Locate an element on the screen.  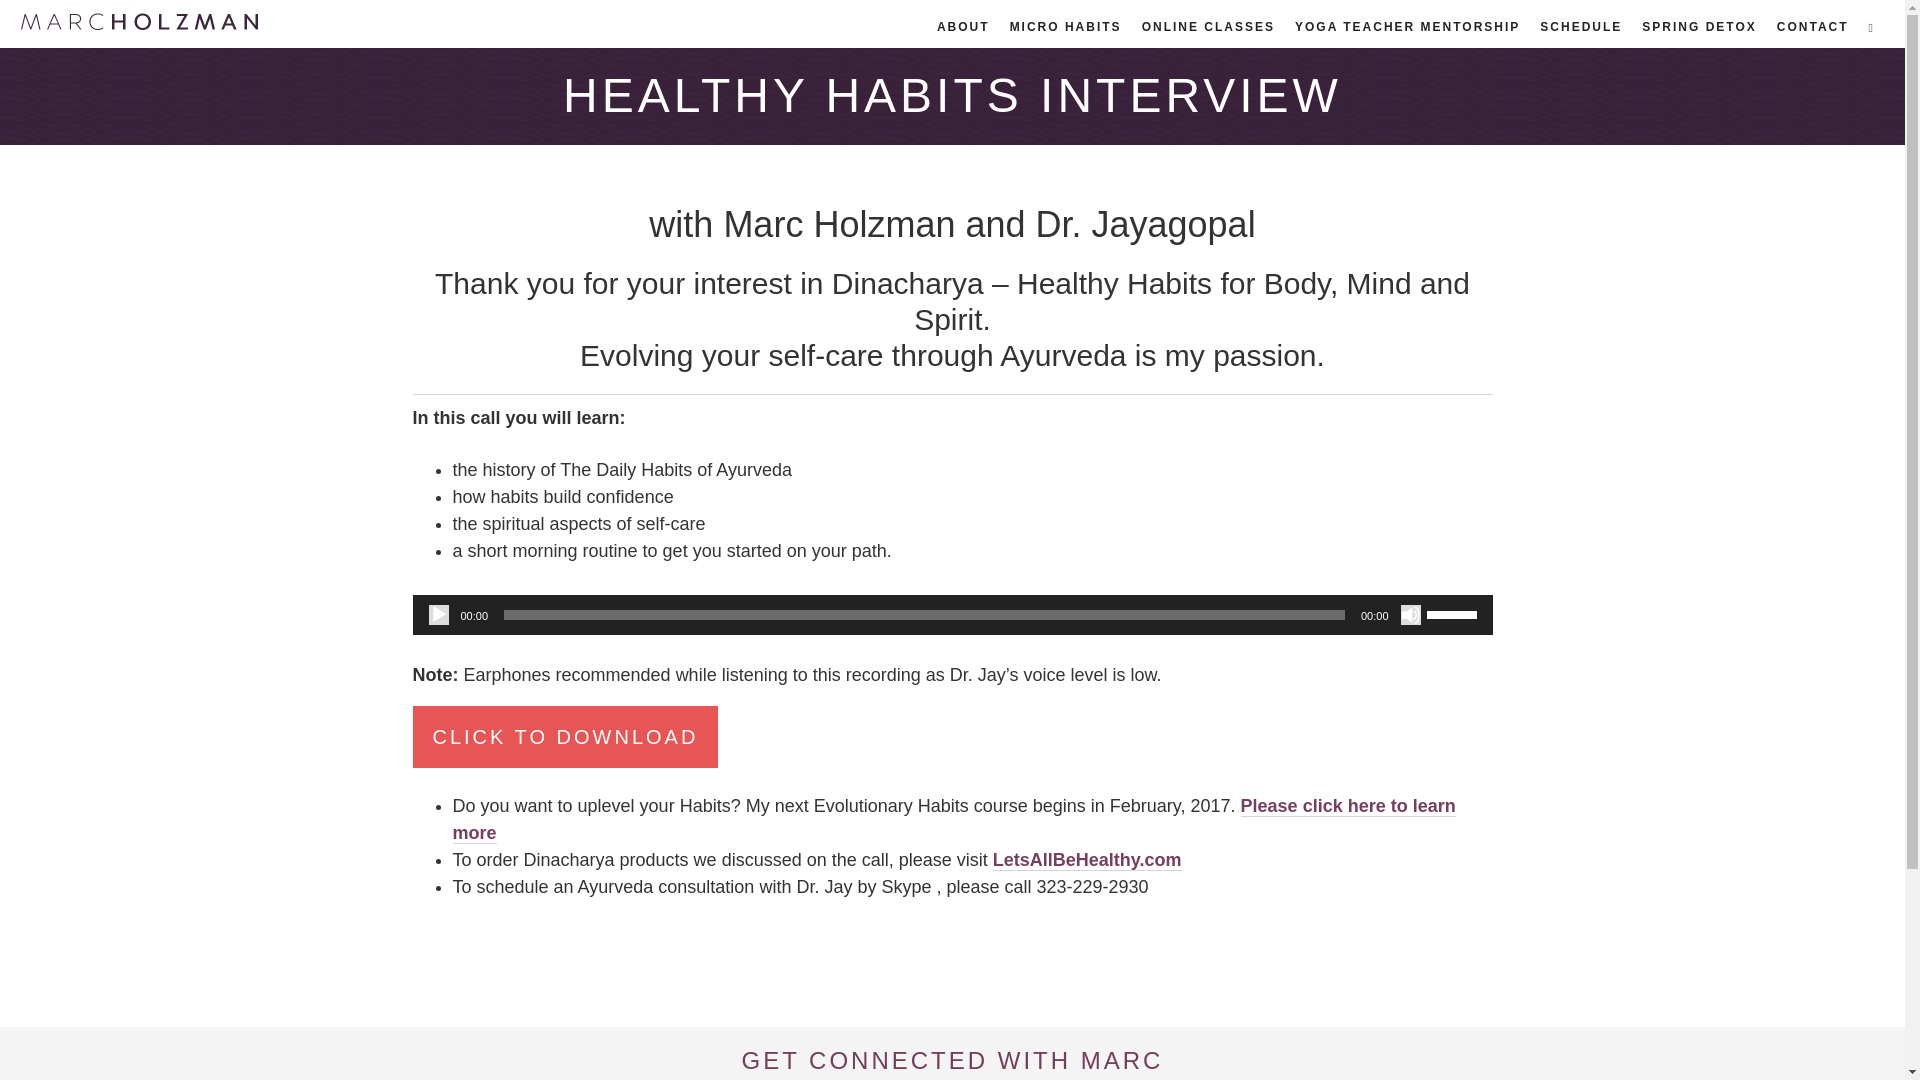
Mute is located at coordinates (1410, 614).